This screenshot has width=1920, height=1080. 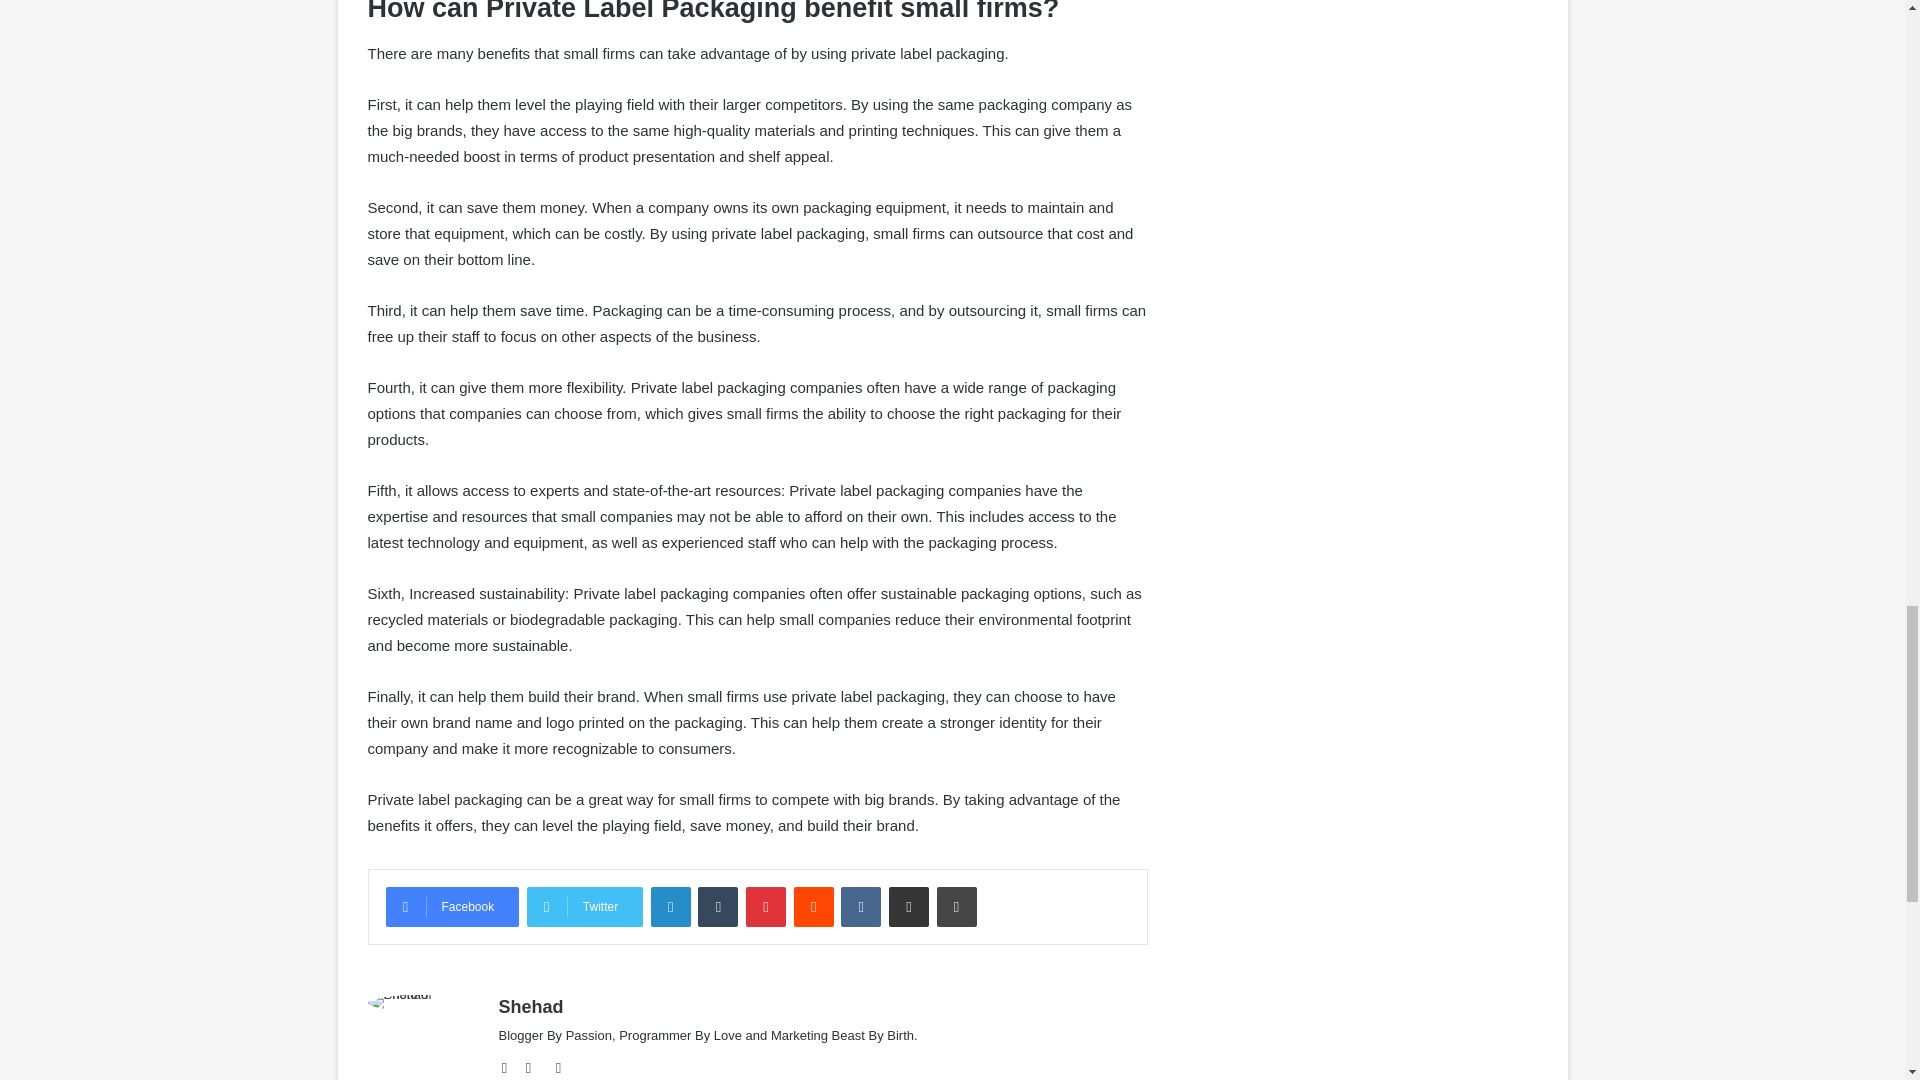 I want to click on Print, so click(x=956, y=906).